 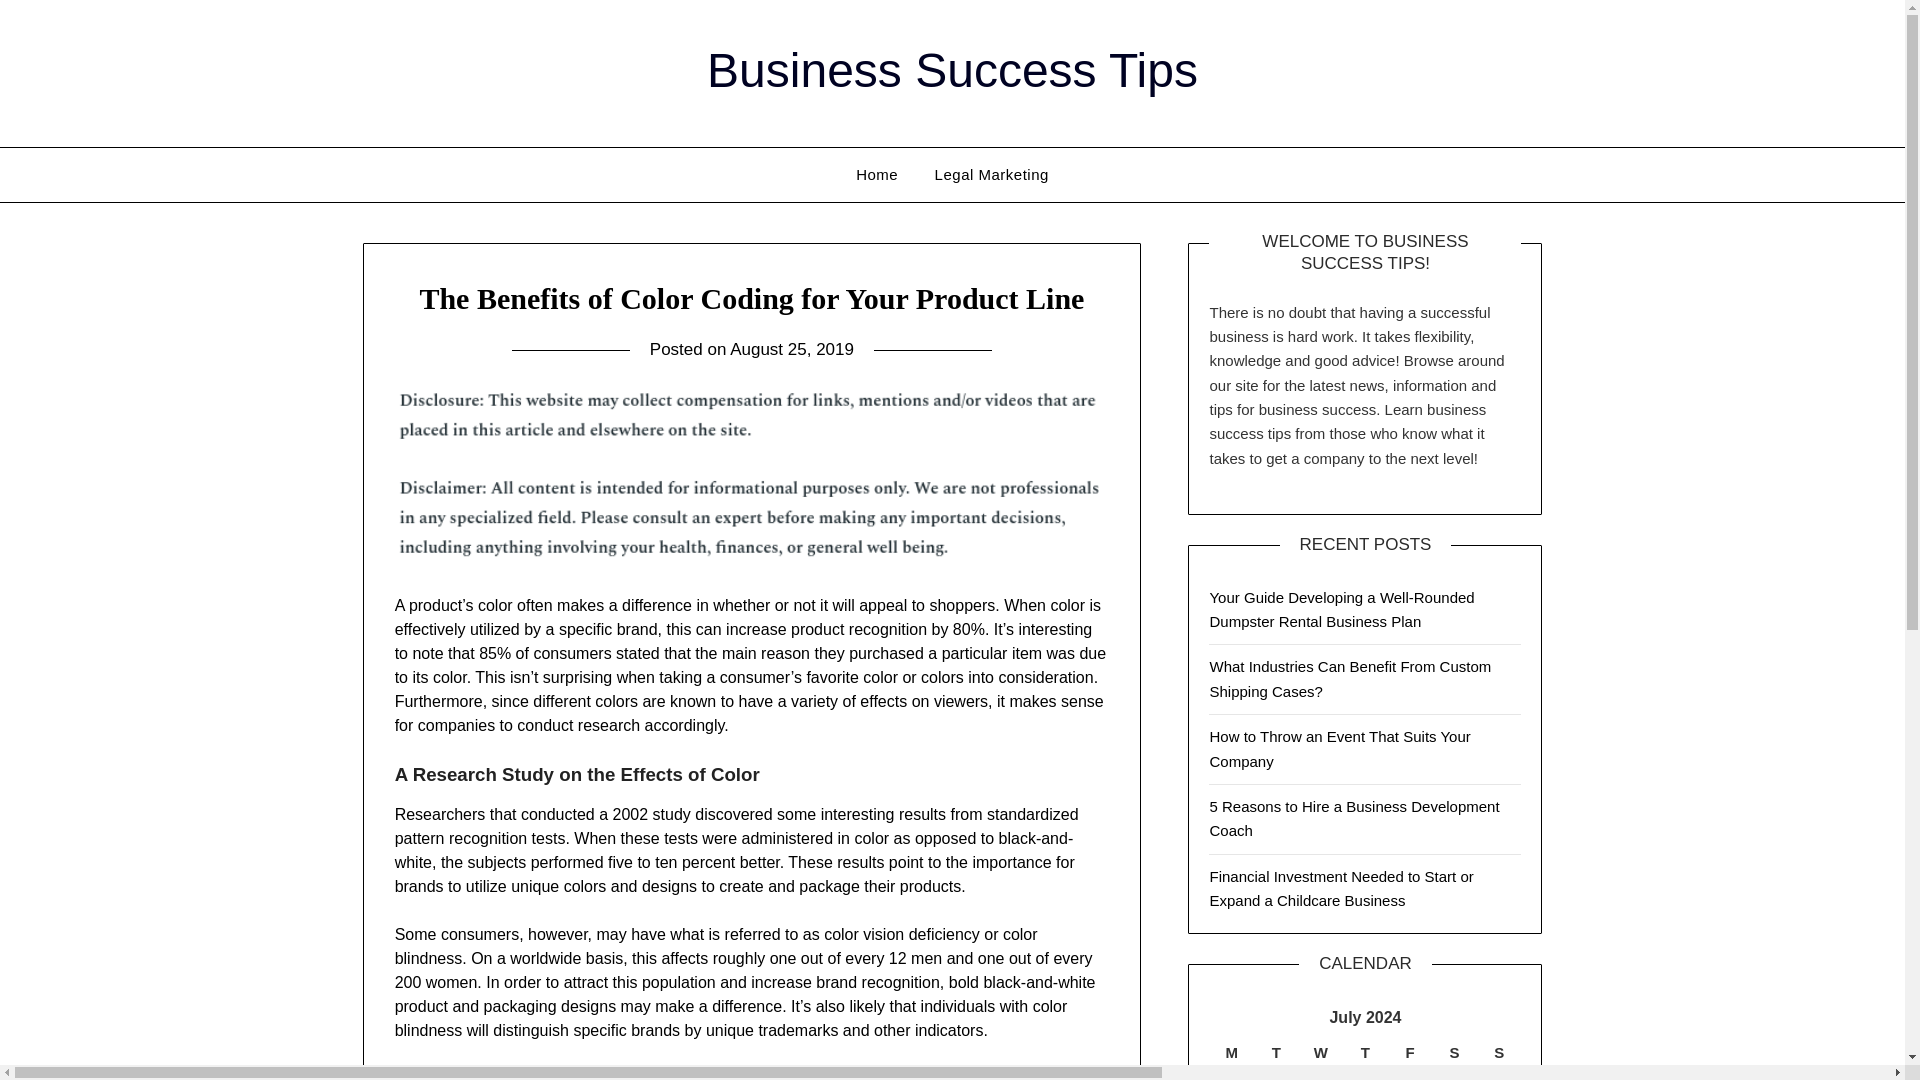 I want to click on Legal Marketing, so click(x=992, y=174).